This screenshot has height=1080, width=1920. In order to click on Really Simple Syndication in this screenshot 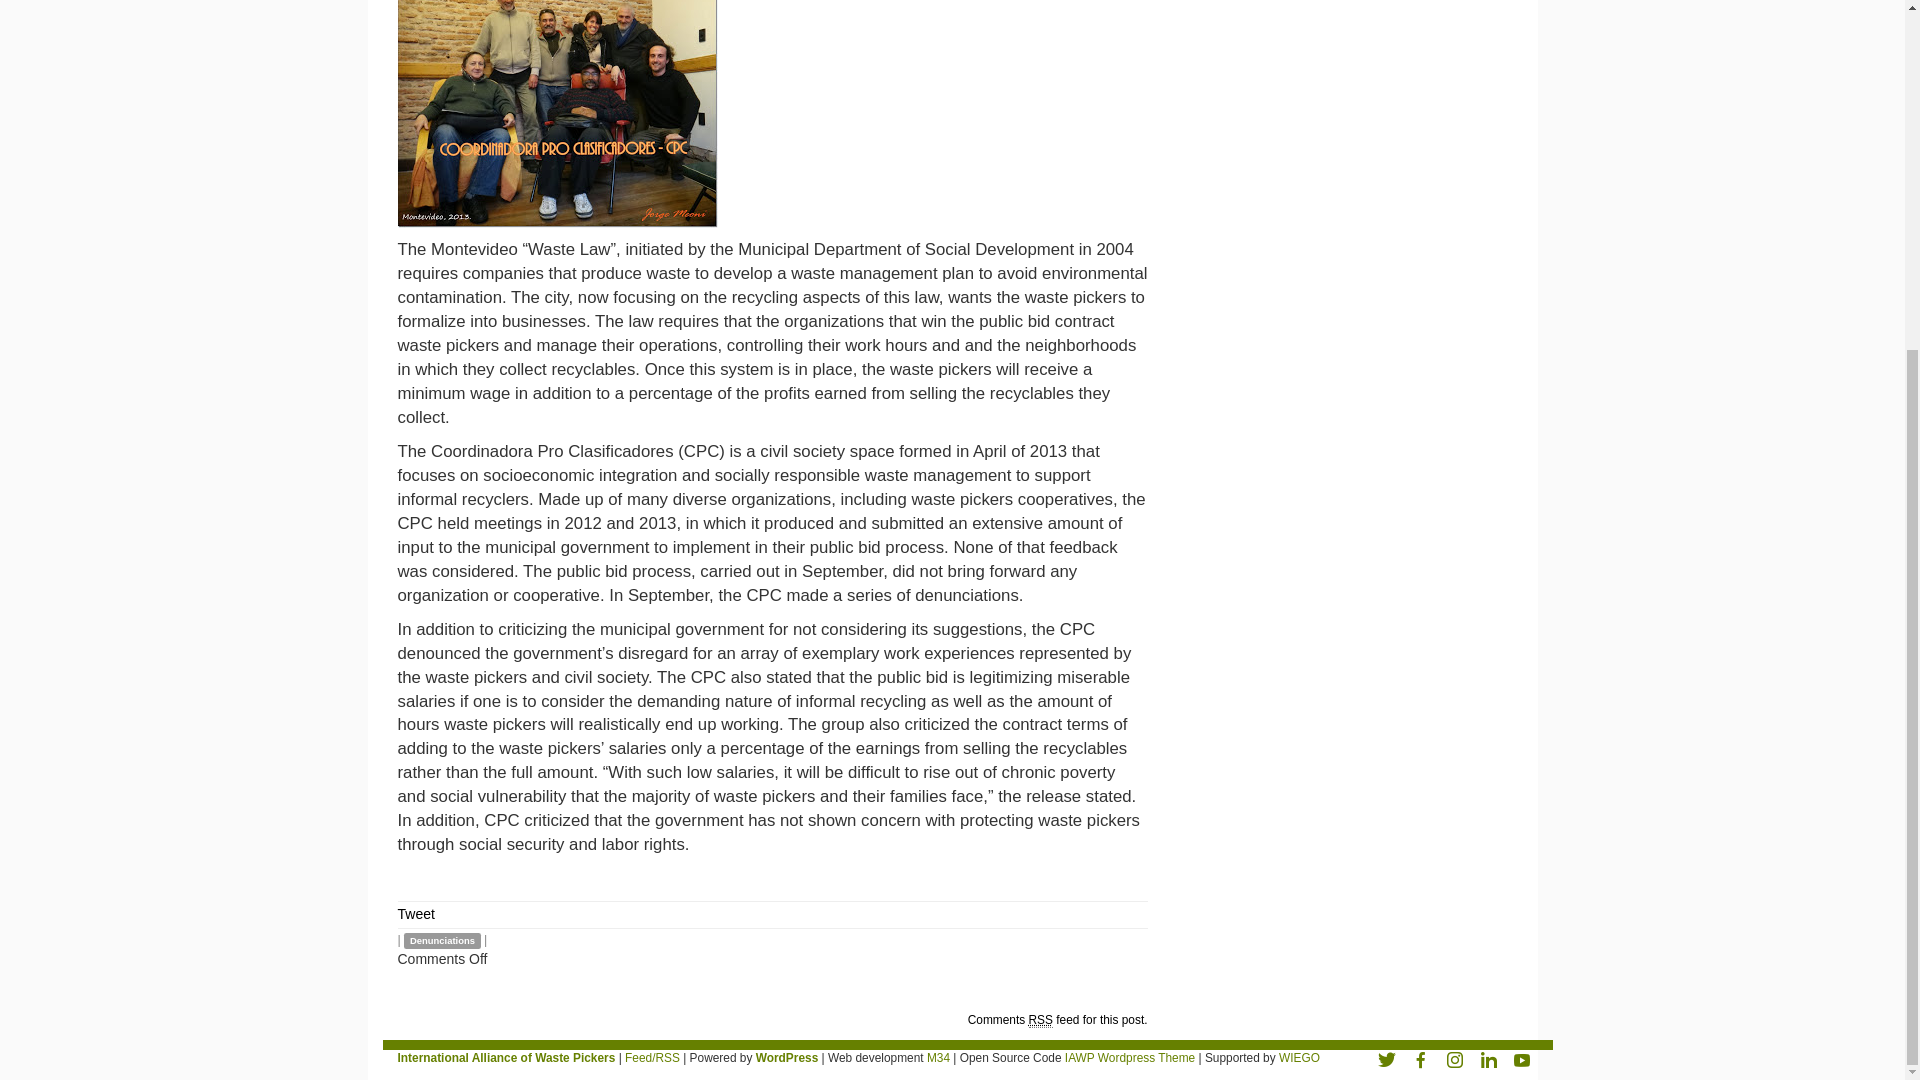, I will do `click(1040, 1020)`.